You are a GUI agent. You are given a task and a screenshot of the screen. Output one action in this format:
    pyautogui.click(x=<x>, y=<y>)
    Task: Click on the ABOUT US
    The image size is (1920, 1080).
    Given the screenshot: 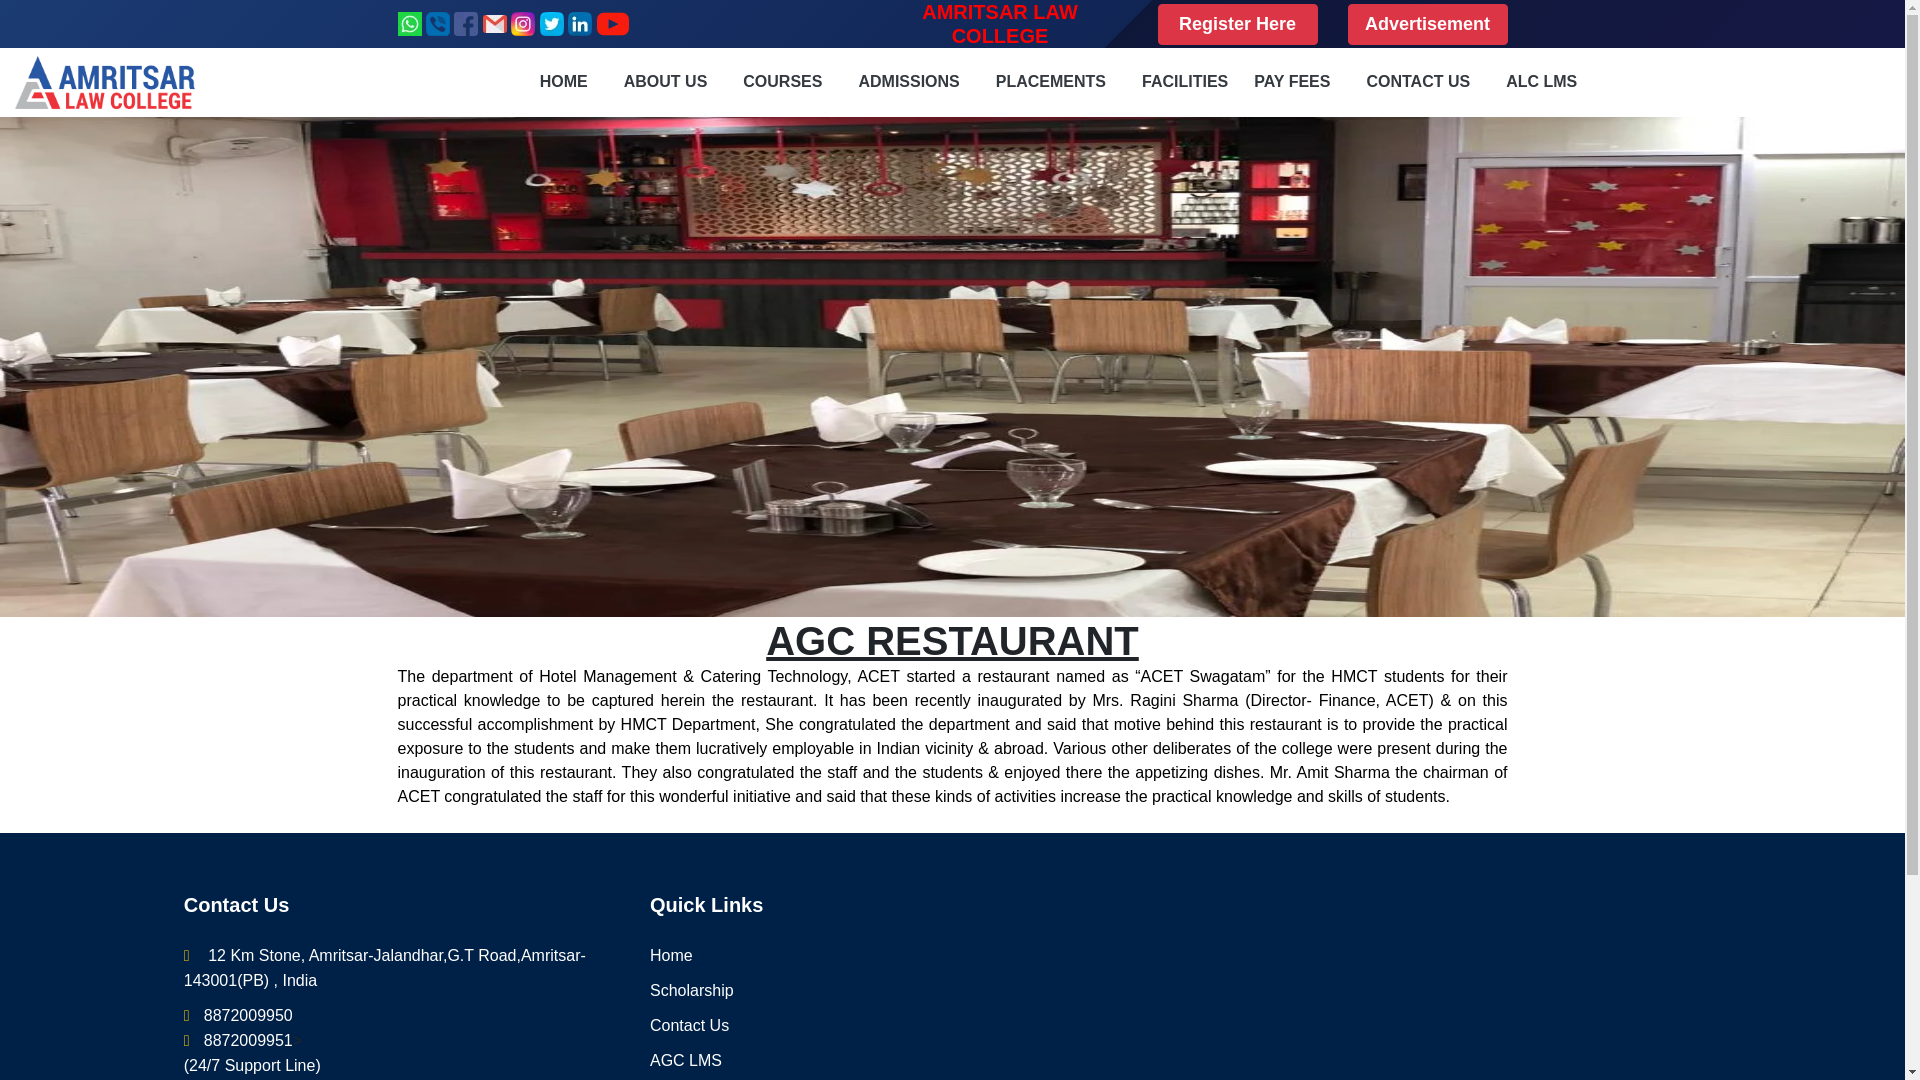 What is the action you would take?
    pyautogui.click(x=666, y=81)
    